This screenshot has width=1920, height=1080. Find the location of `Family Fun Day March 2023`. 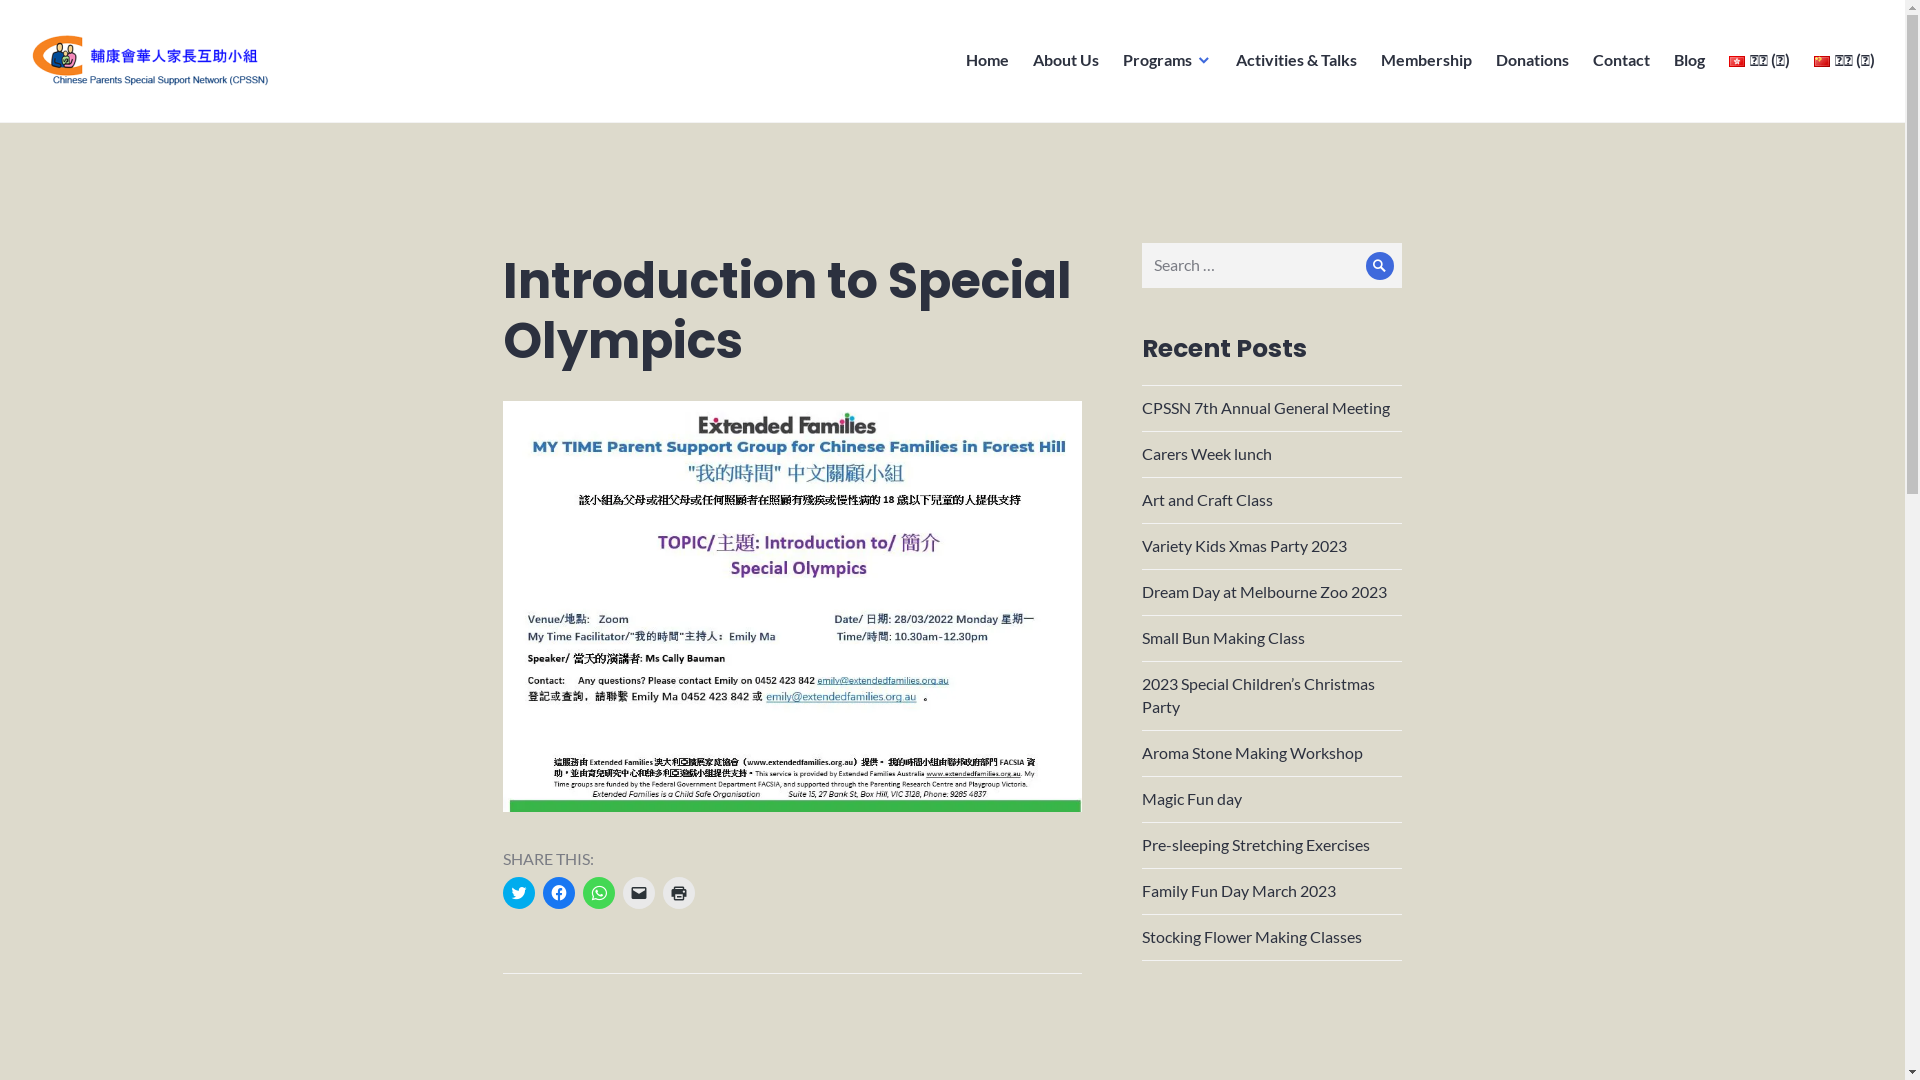

Family Fun Day March 2023 is located at coordinates (1239, 890).